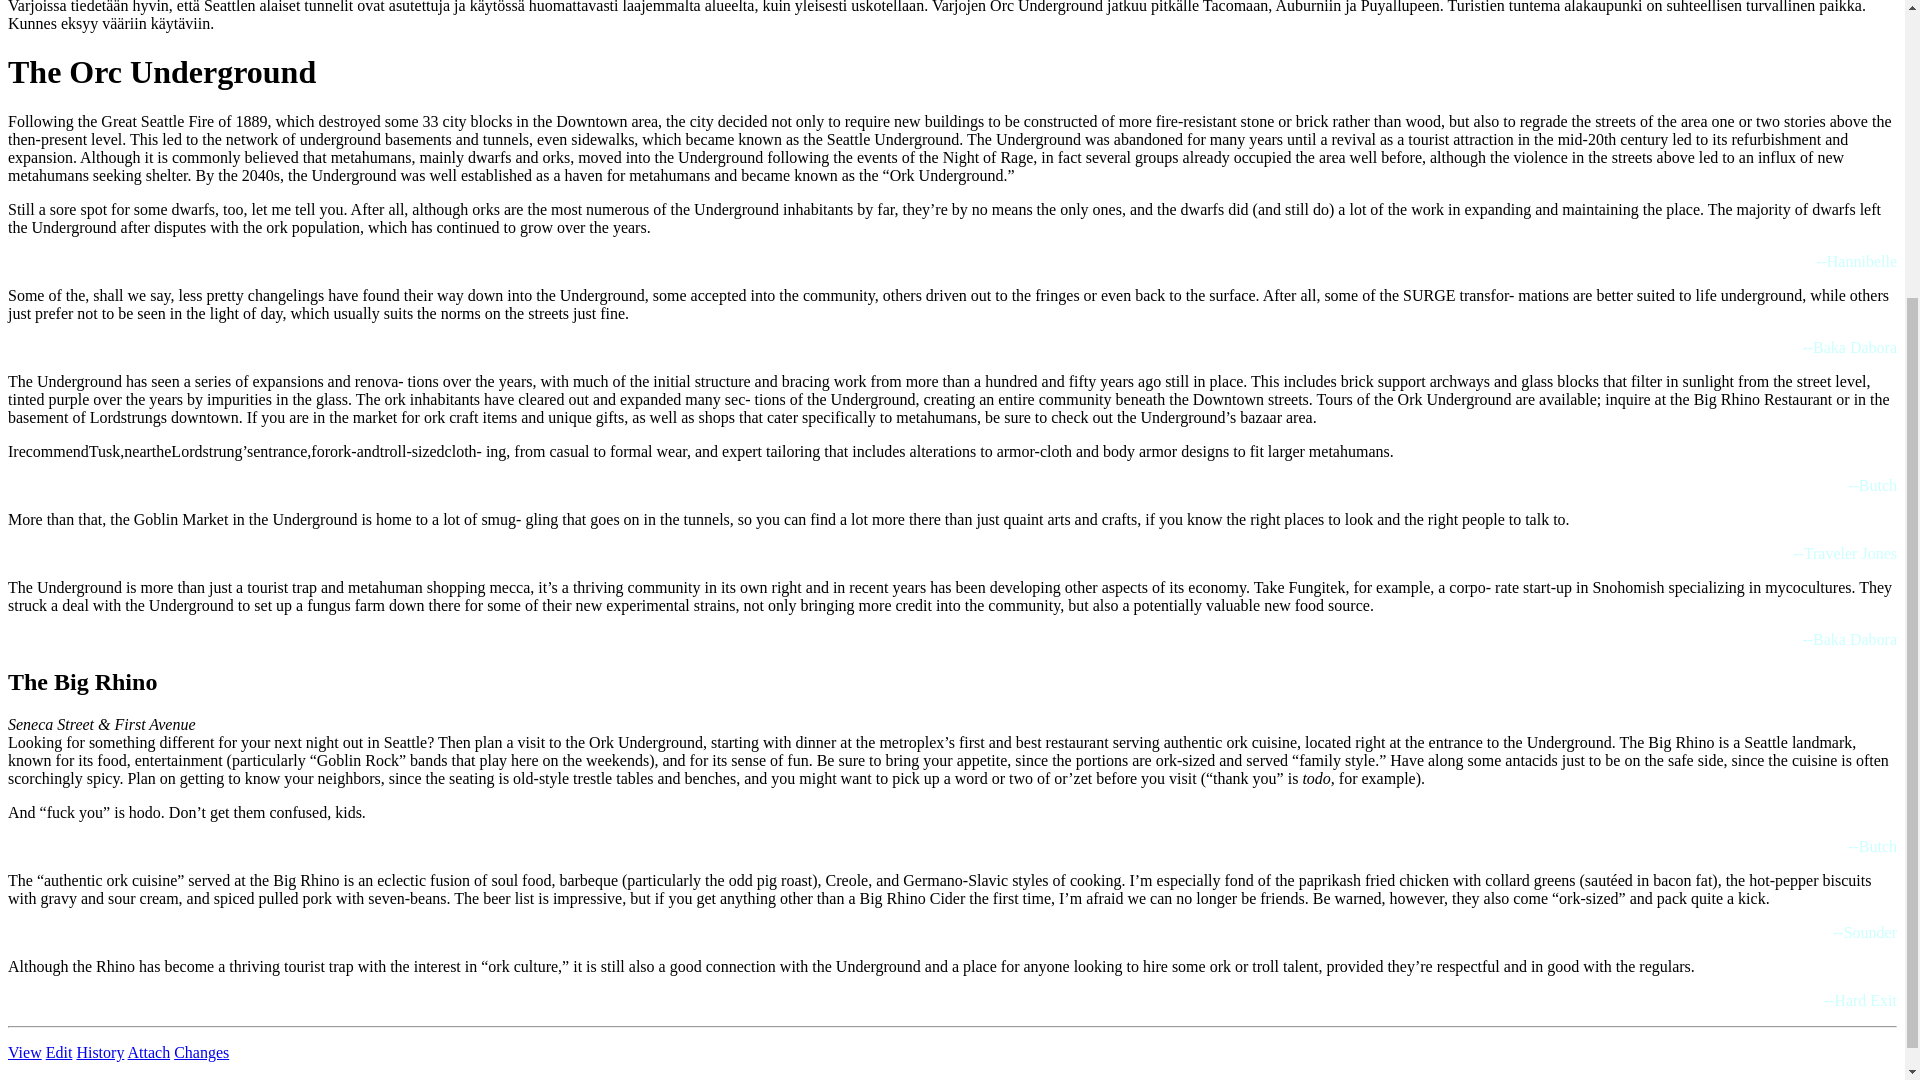 This screenshot has height=1080, width=1920. Describe the element at coordinates (24, 1052) in the screenshot. I see `View` at that location.